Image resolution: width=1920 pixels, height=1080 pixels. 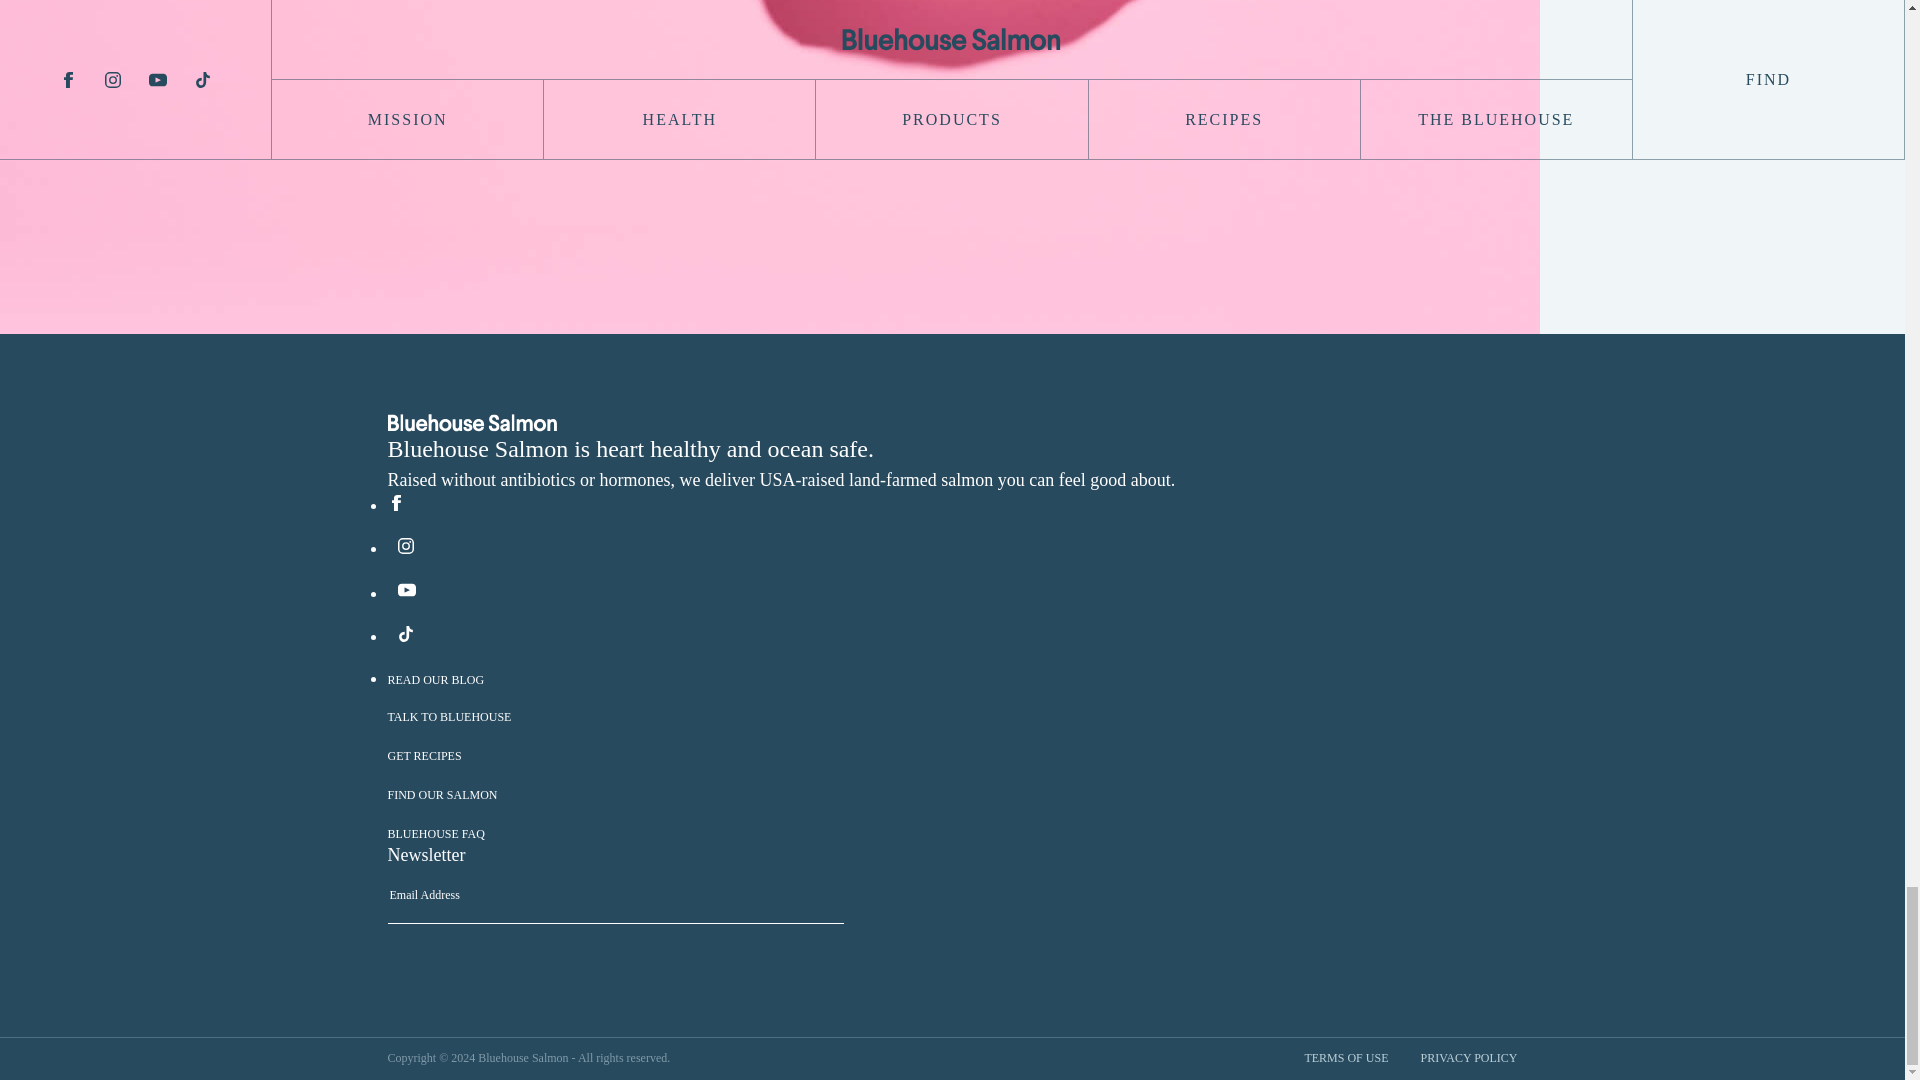 What do you see at coordinates (450, 716) in the screenshot?
I see `TALK TO BLUEHOUSE` at bounding box center [450, 716].